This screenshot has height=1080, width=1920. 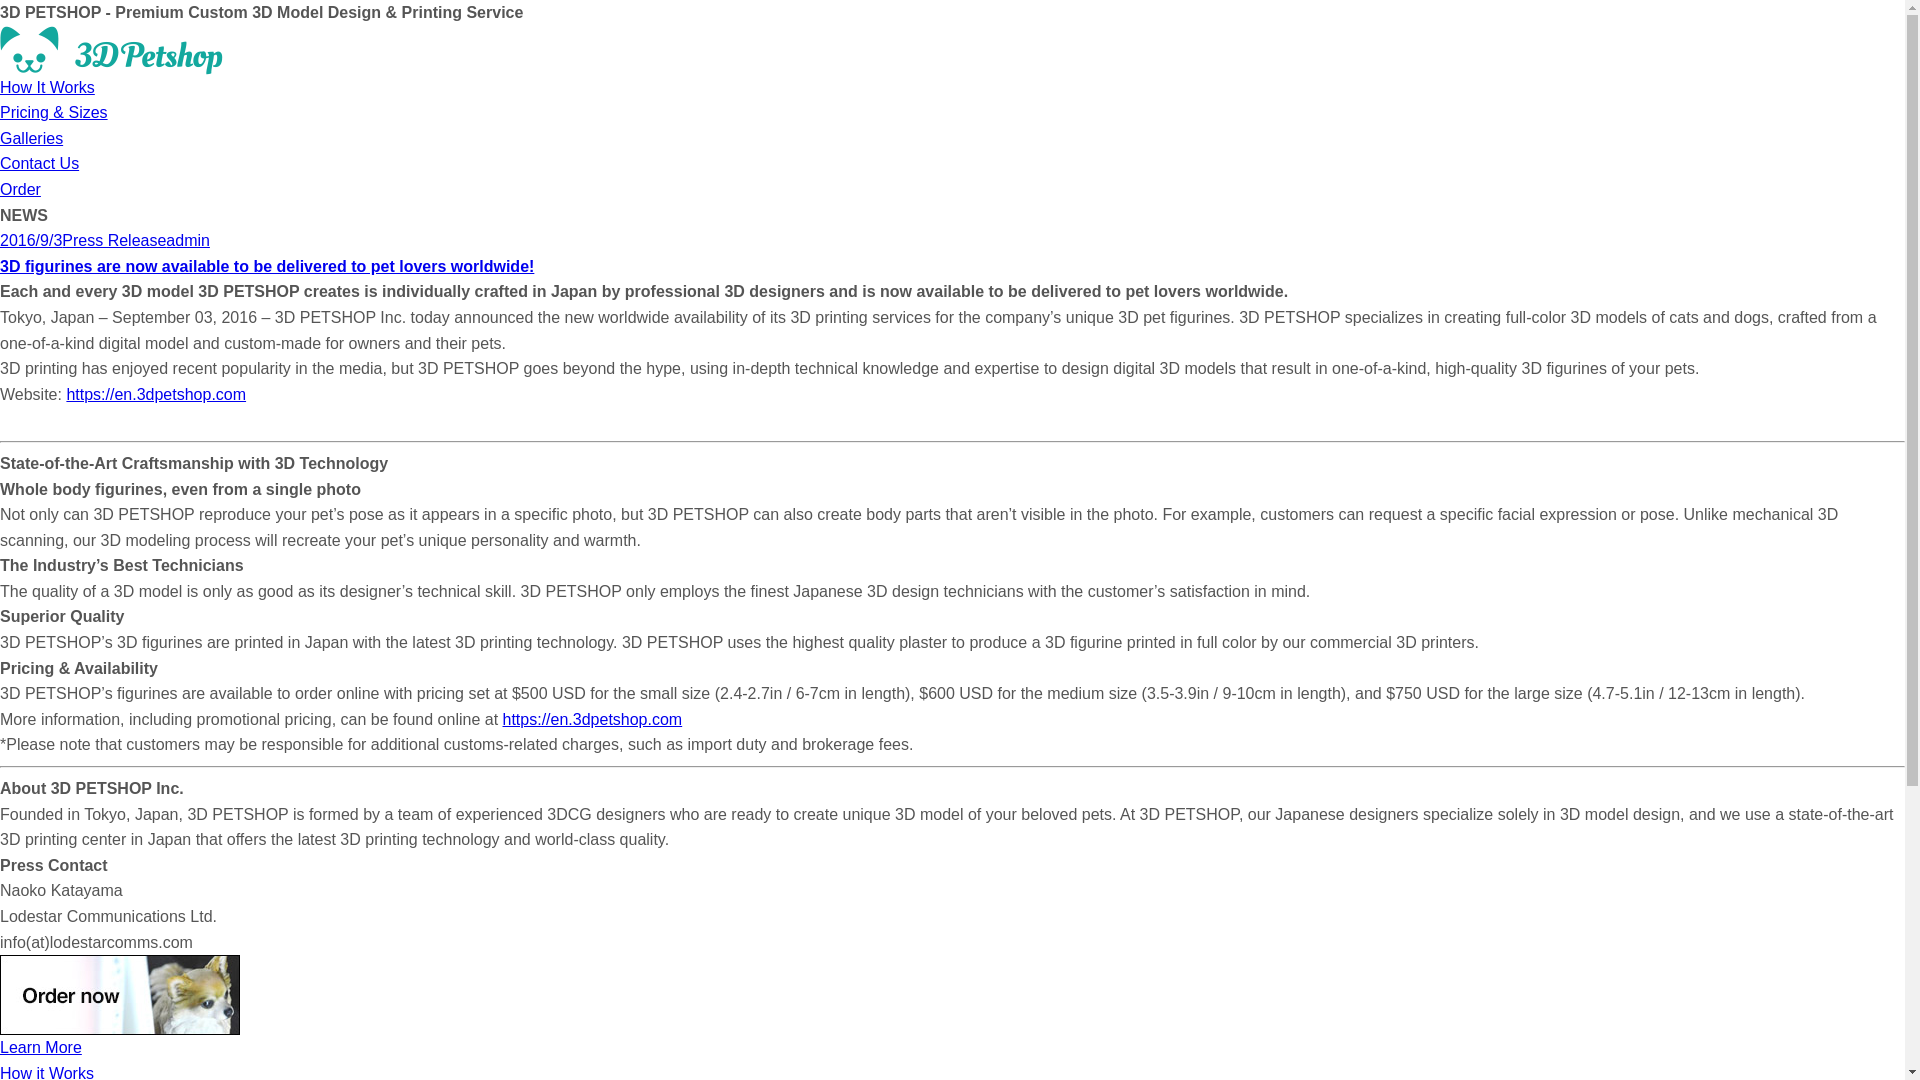 What do you see at coordinates (20, 190) in the screenshot?
I see `Order` at bounding box center [20, 190].